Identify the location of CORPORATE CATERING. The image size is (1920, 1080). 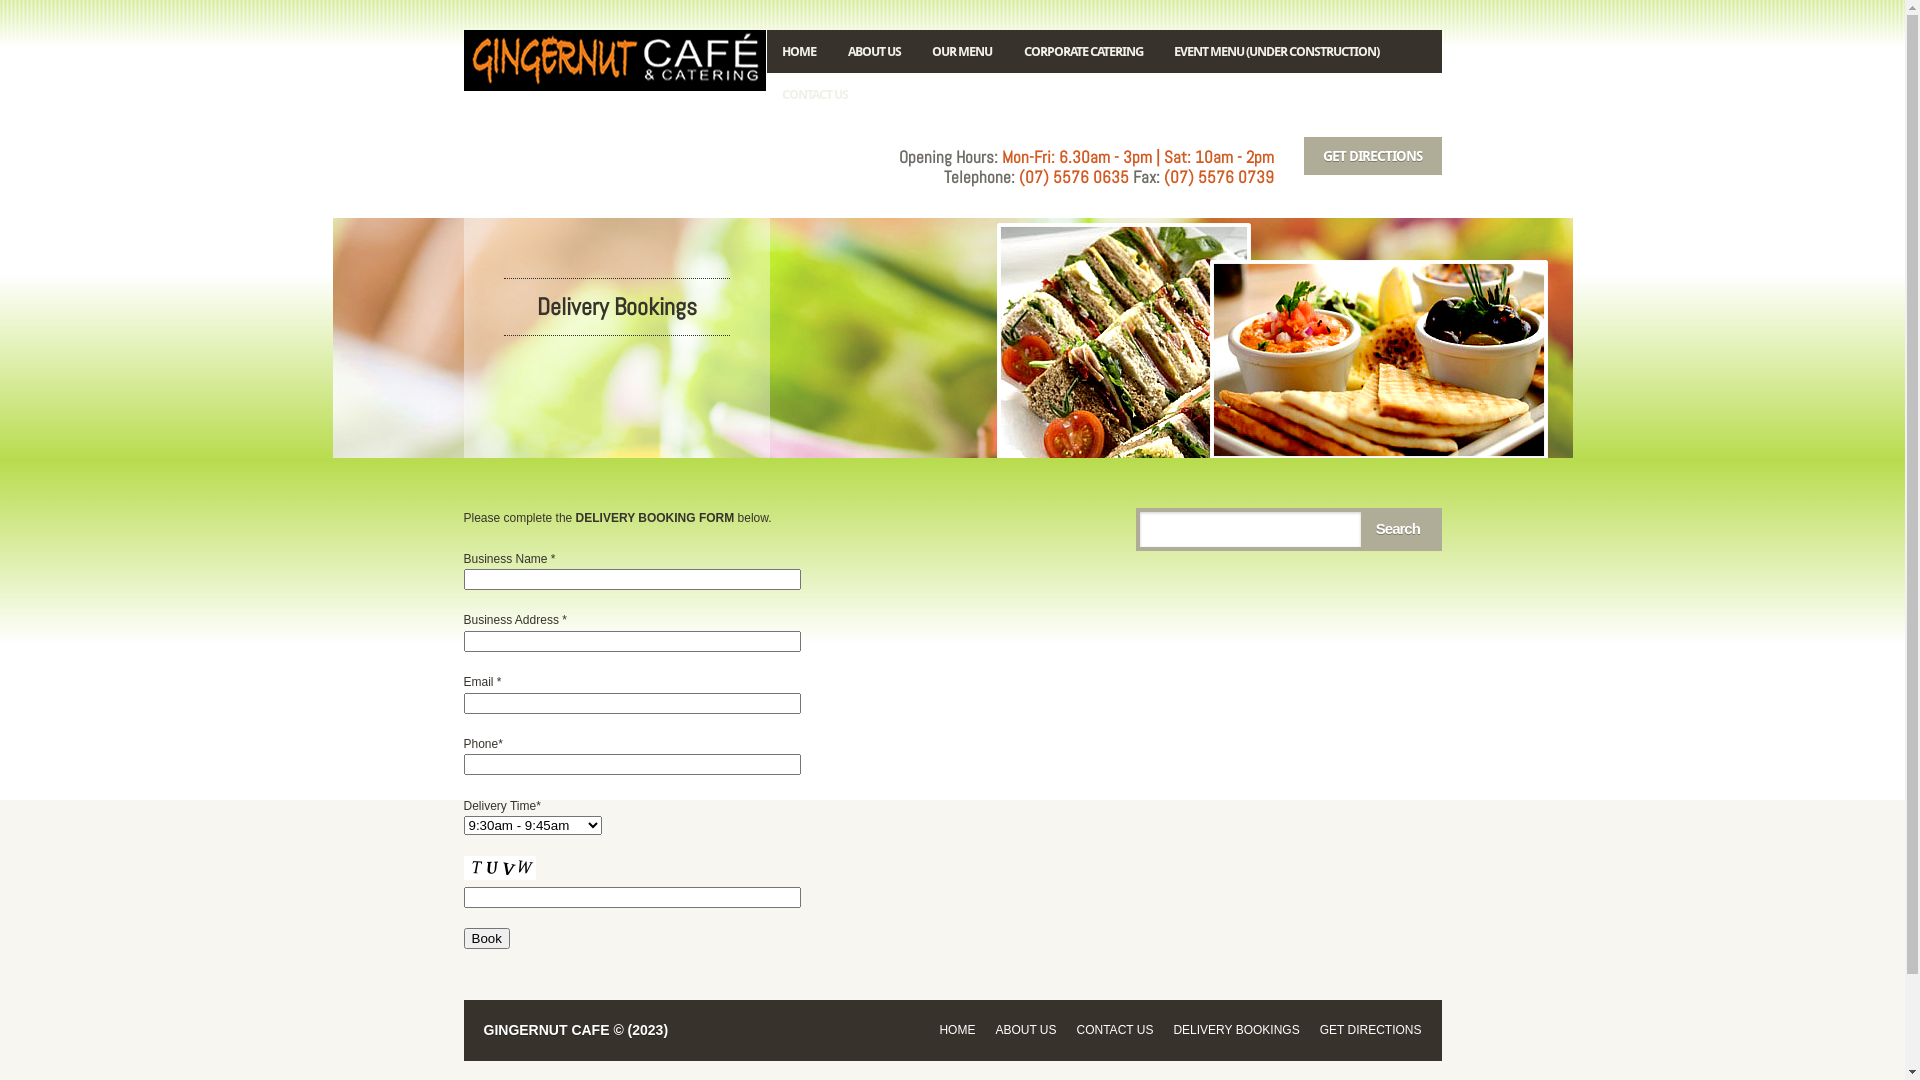
(1084, 52).